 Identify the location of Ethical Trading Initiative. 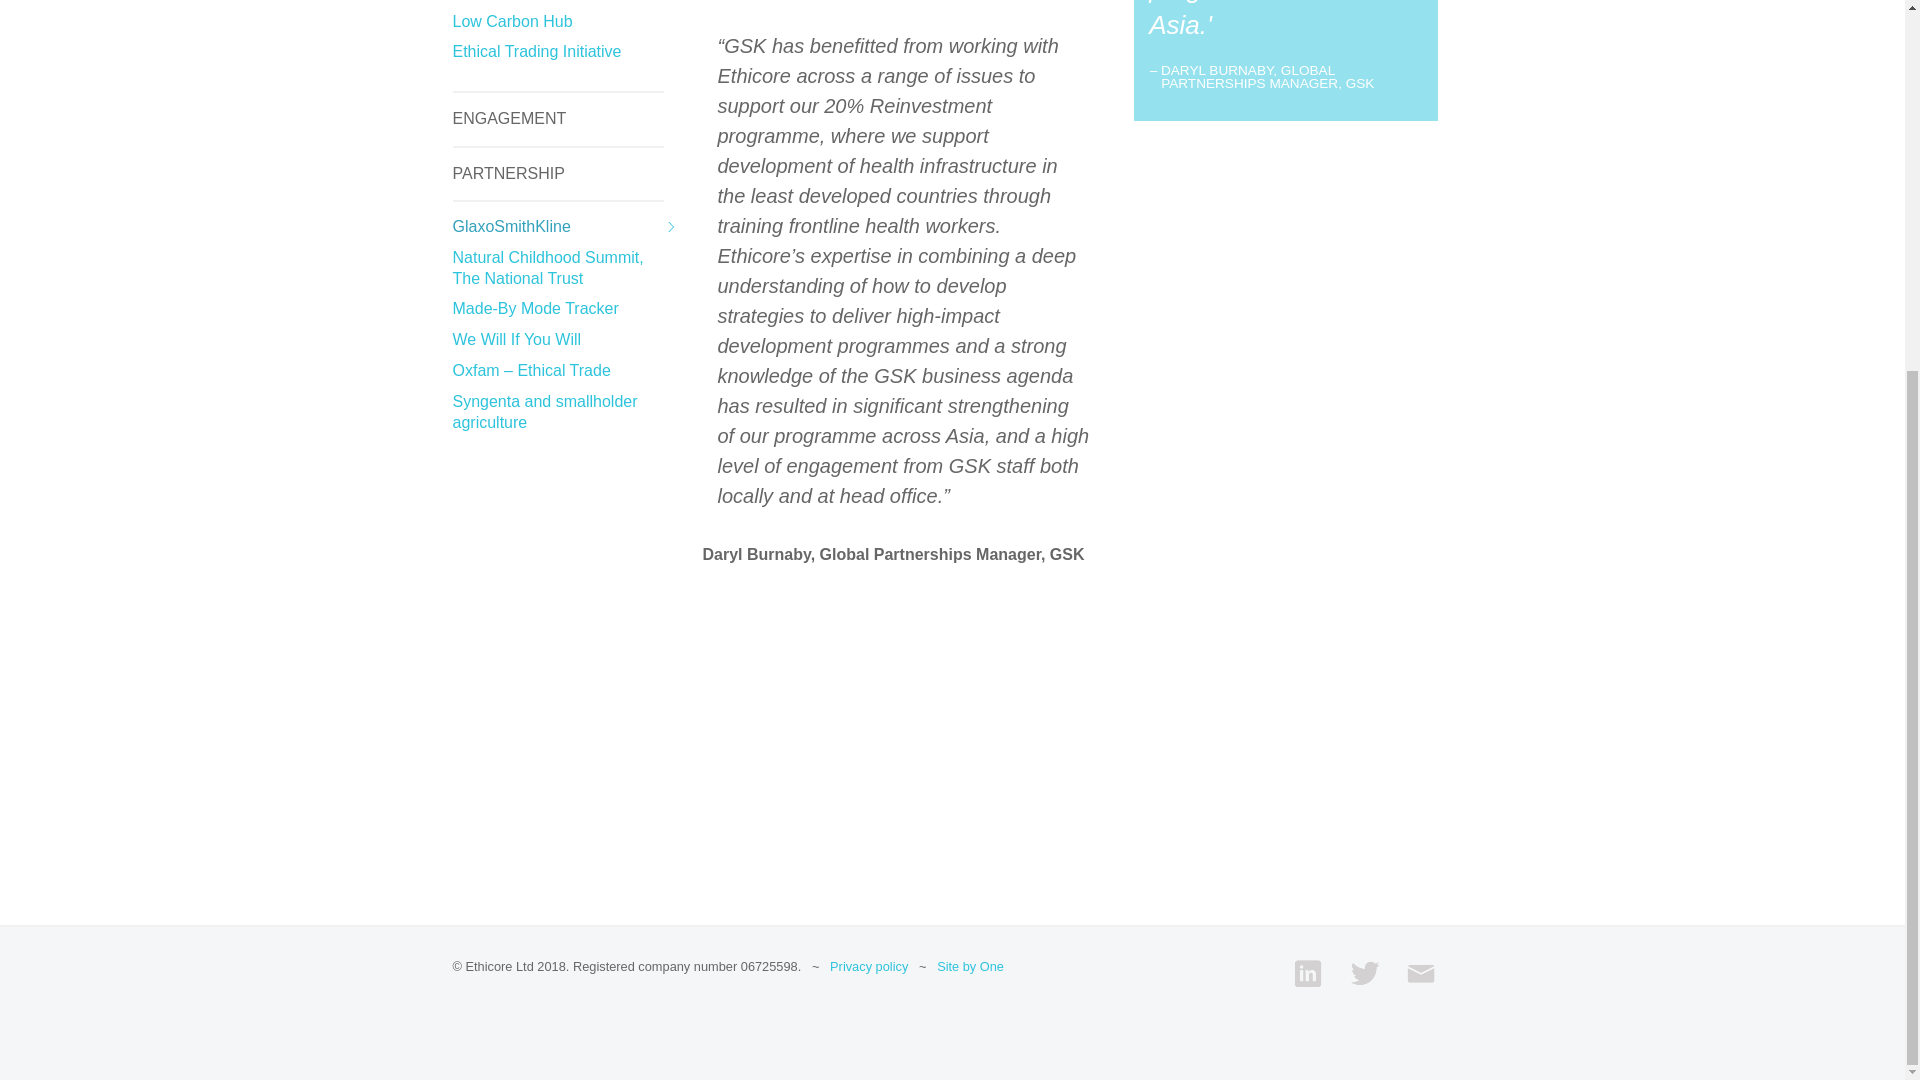
(536, 52).